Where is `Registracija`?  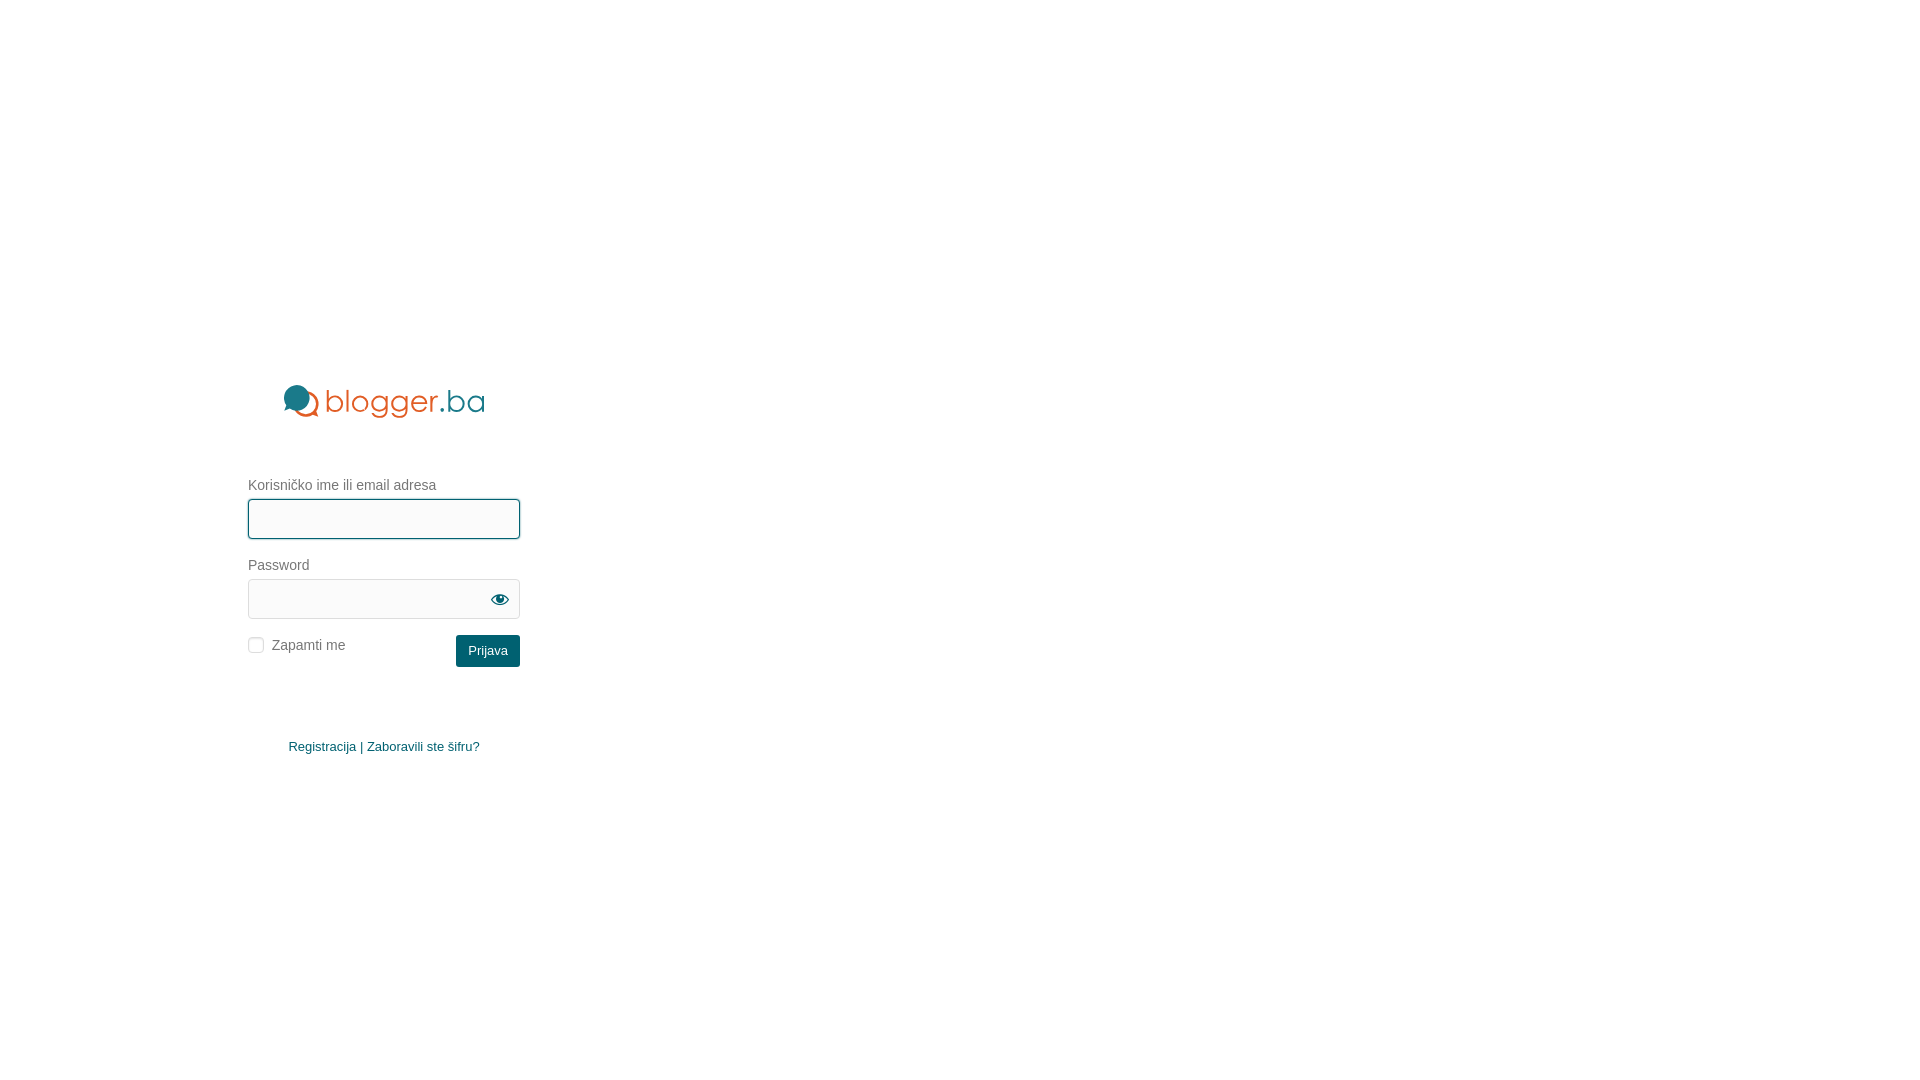 Registracija is located at coordinates (322, 746).